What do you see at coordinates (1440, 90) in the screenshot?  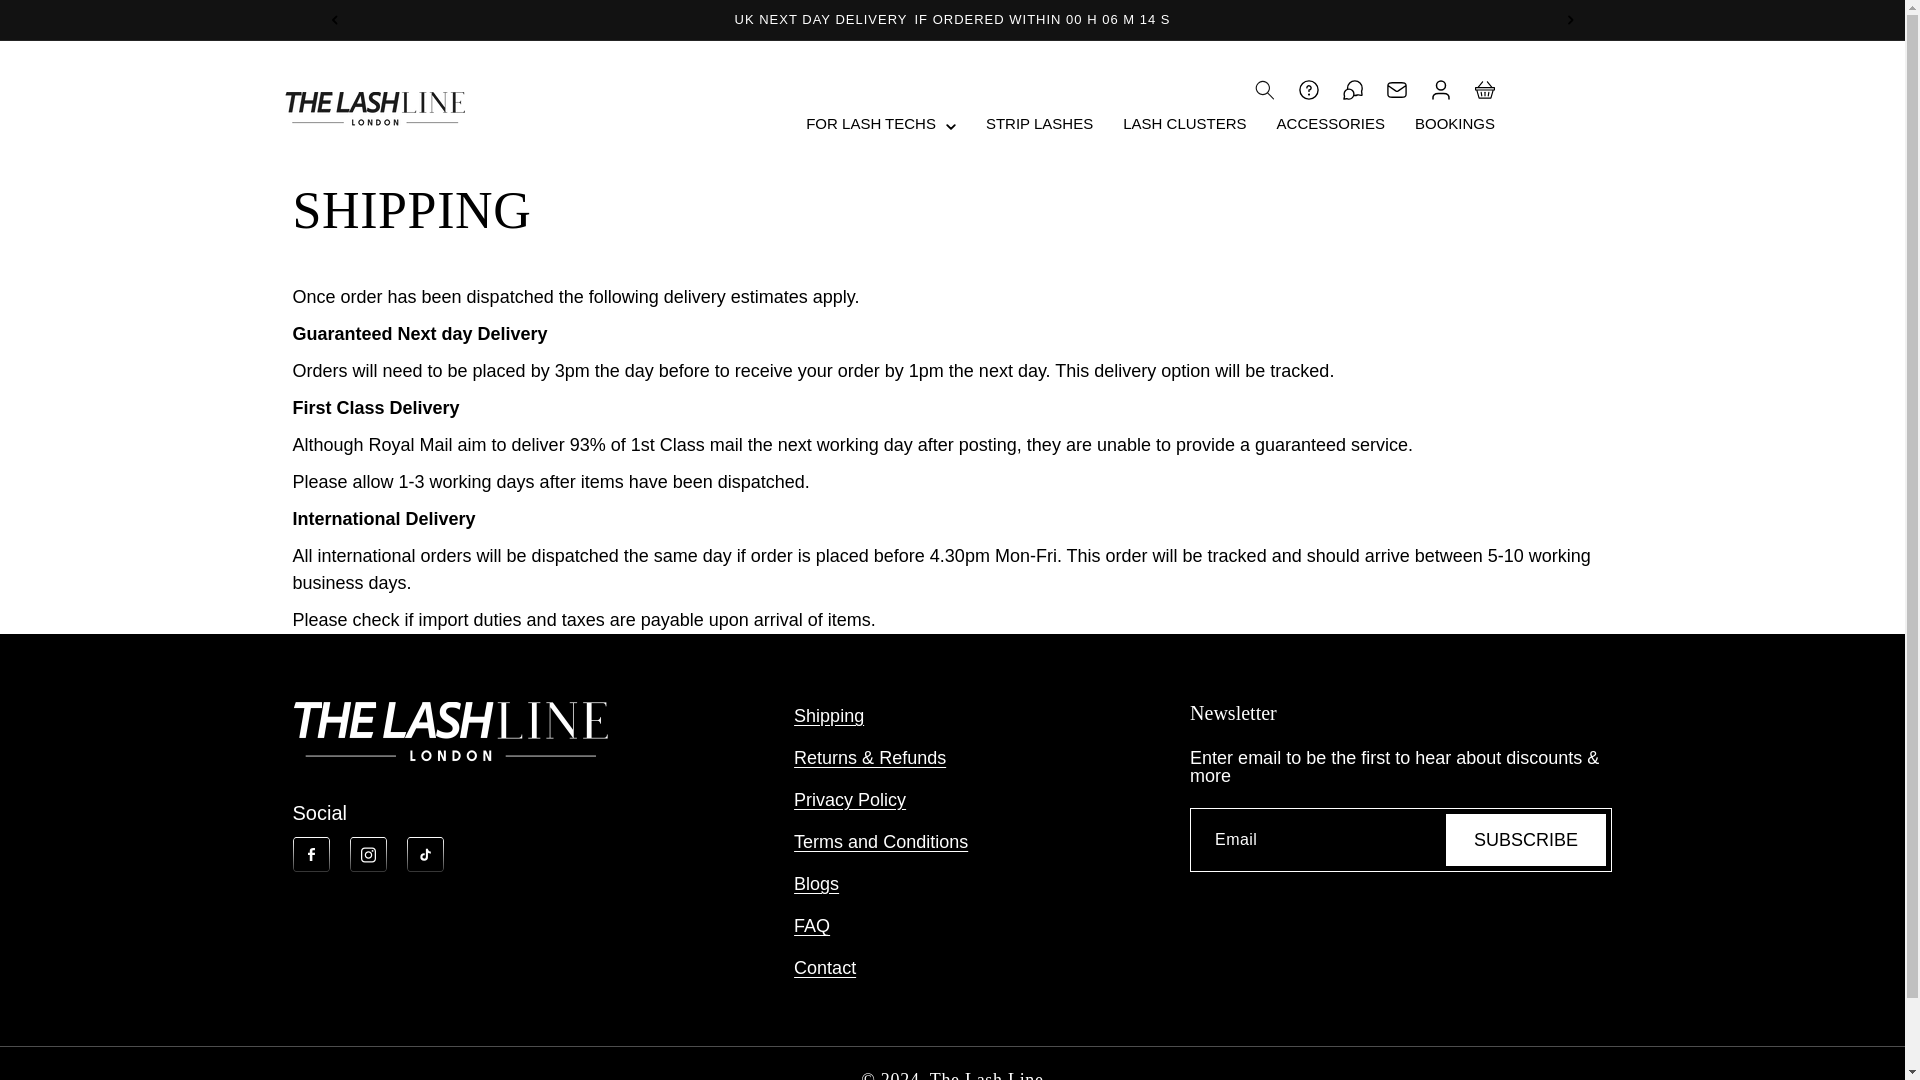 I see `Log in` at bounding box center [1440, 90].